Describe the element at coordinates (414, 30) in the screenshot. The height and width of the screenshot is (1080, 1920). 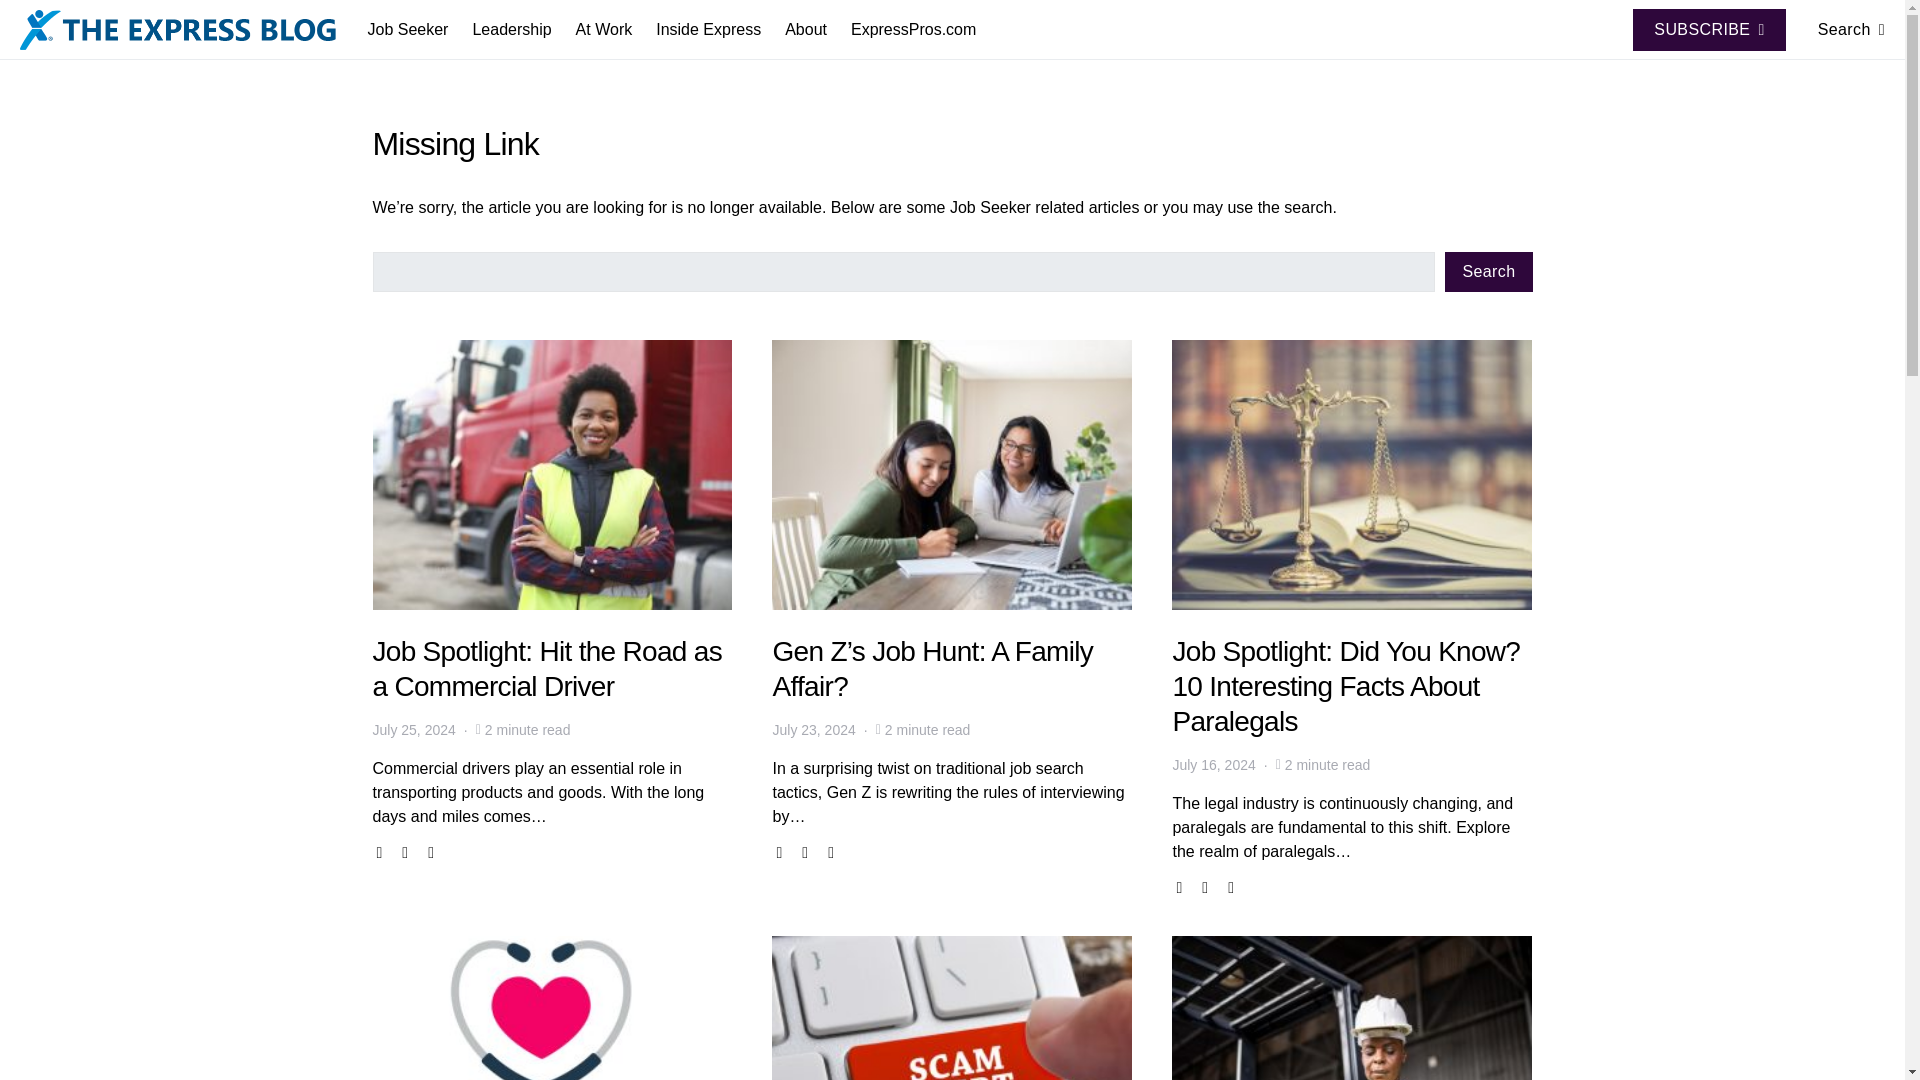
I see `Job Seeker` at that location.